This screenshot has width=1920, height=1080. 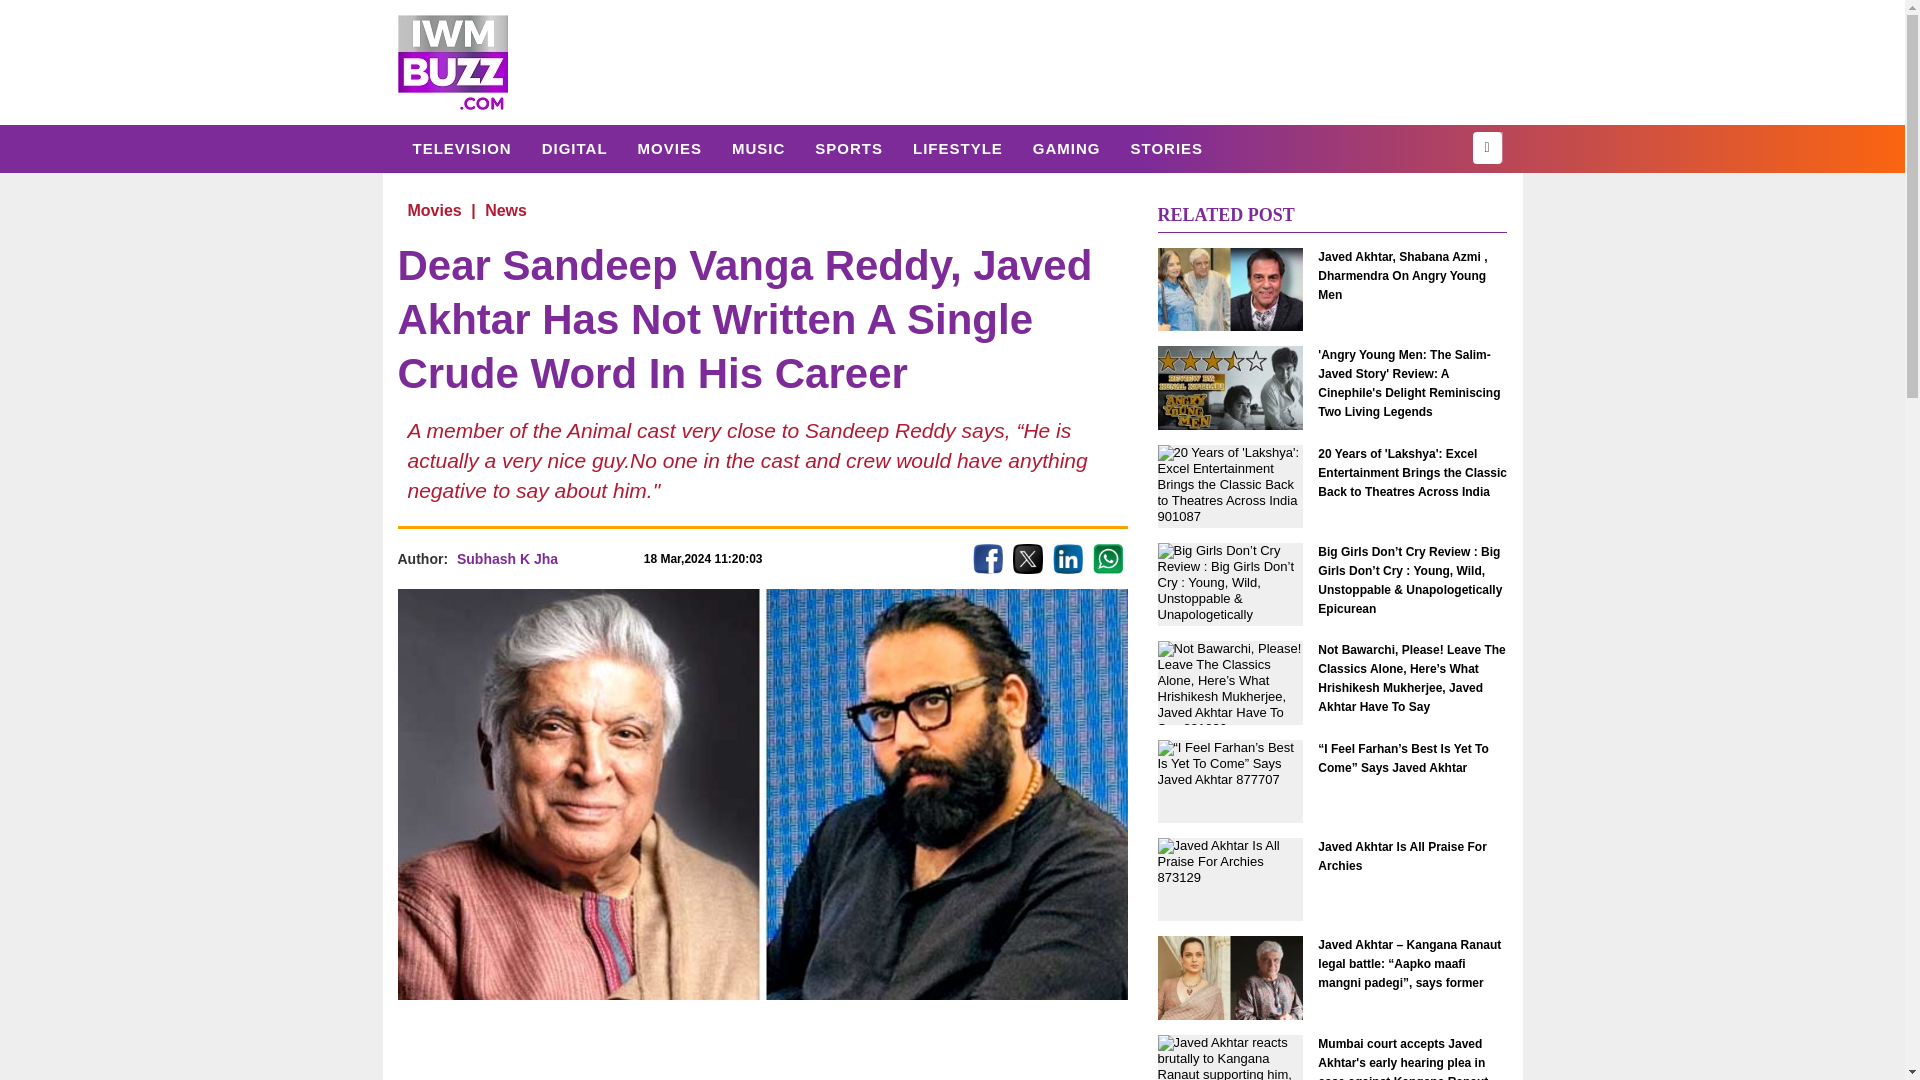 What do you see at coordinates (958, 148) in the screenshot?
I see `Lifestyle` at bounding box center [958, 148].